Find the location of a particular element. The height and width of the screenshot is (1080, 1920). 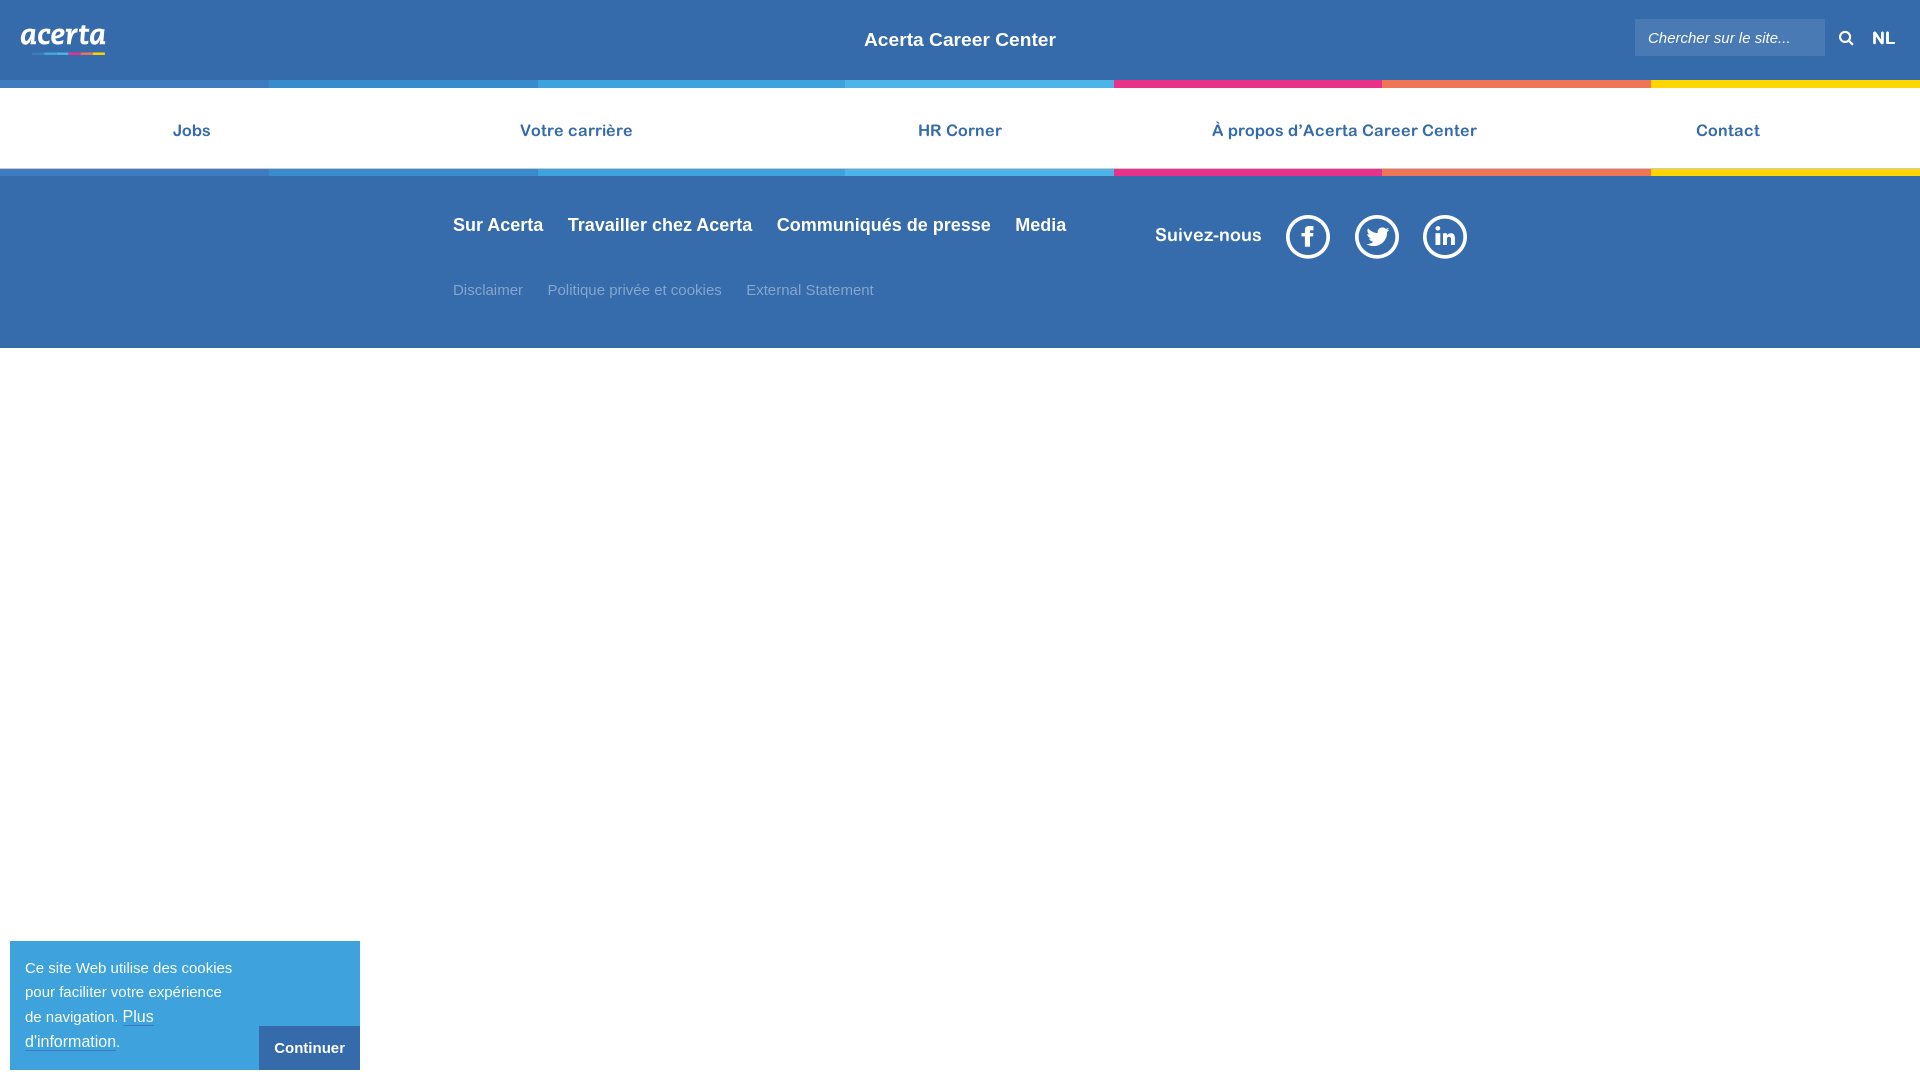

Plus d'information is located at coordinates (90, 1030).